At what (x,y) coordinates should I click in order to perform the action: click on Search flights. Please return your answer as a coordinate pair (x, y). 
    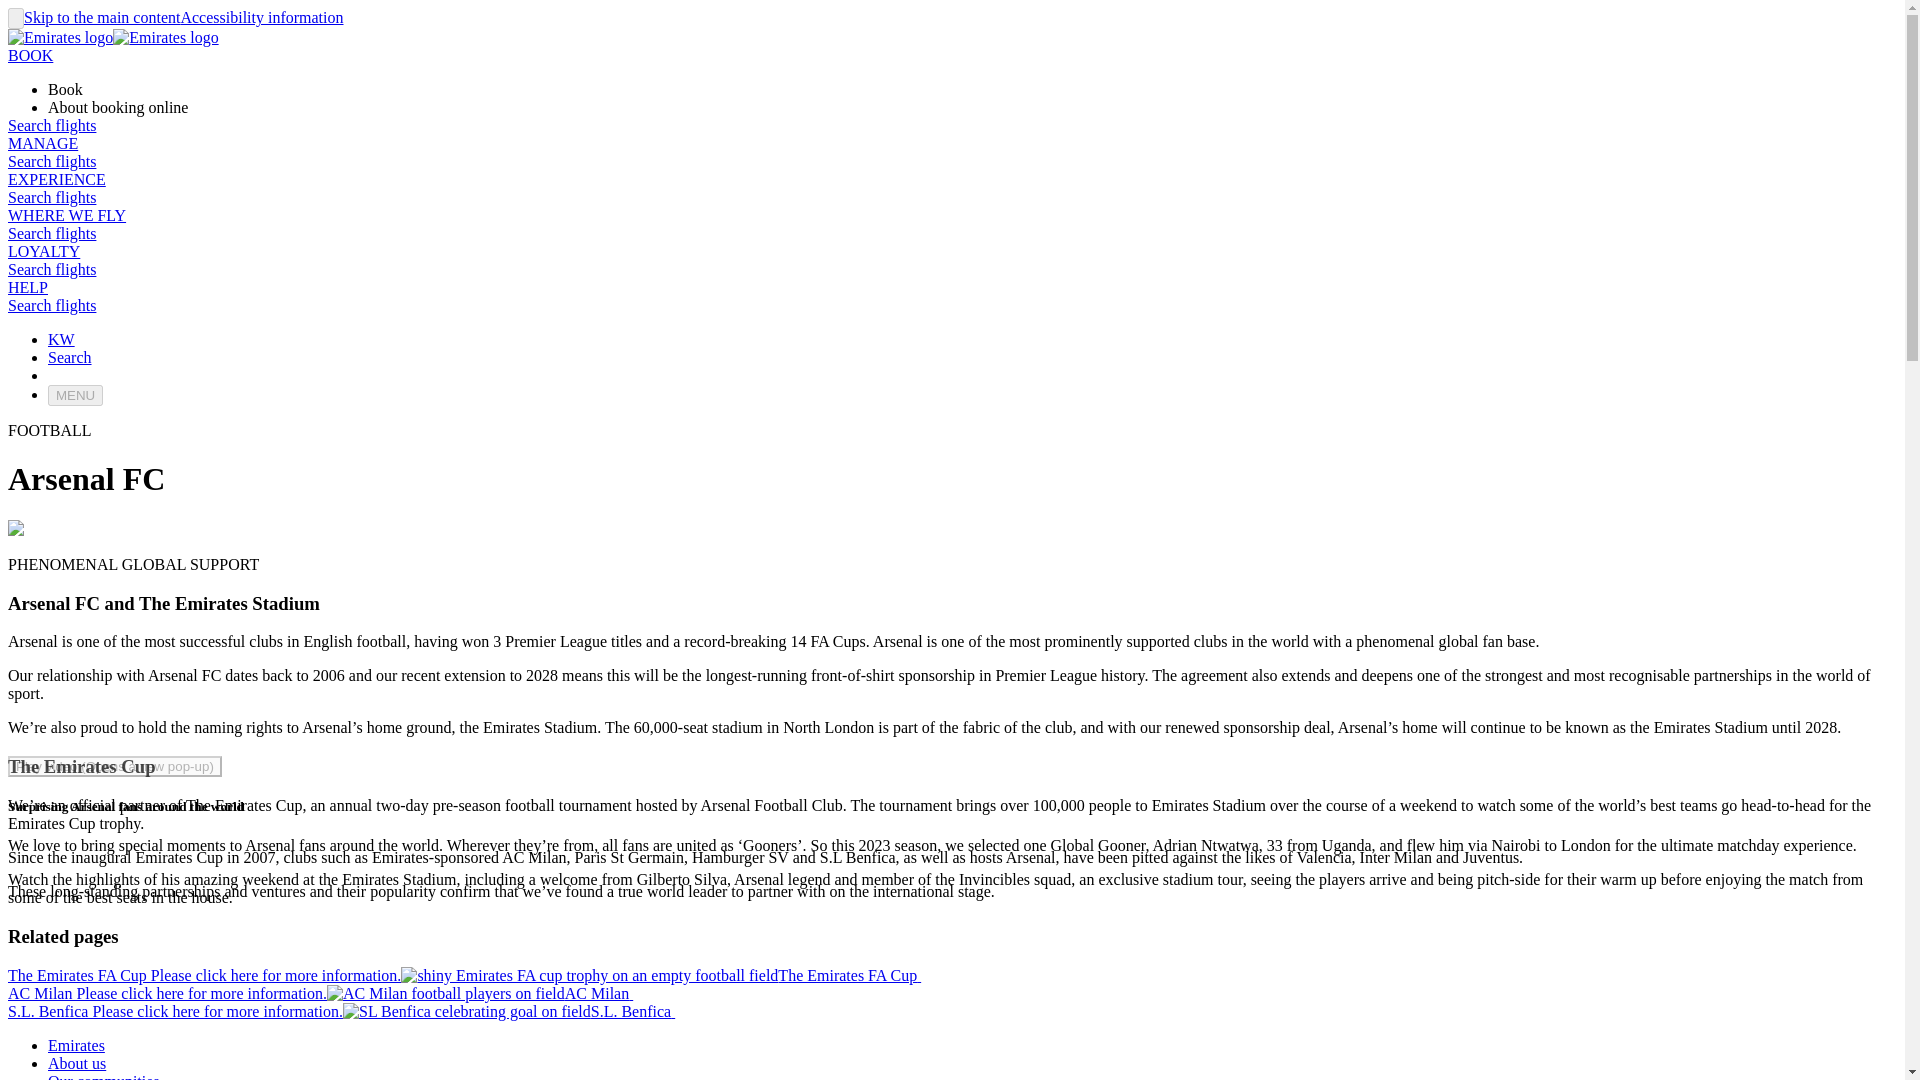
    Looking at the image, I should click on (52, 198).